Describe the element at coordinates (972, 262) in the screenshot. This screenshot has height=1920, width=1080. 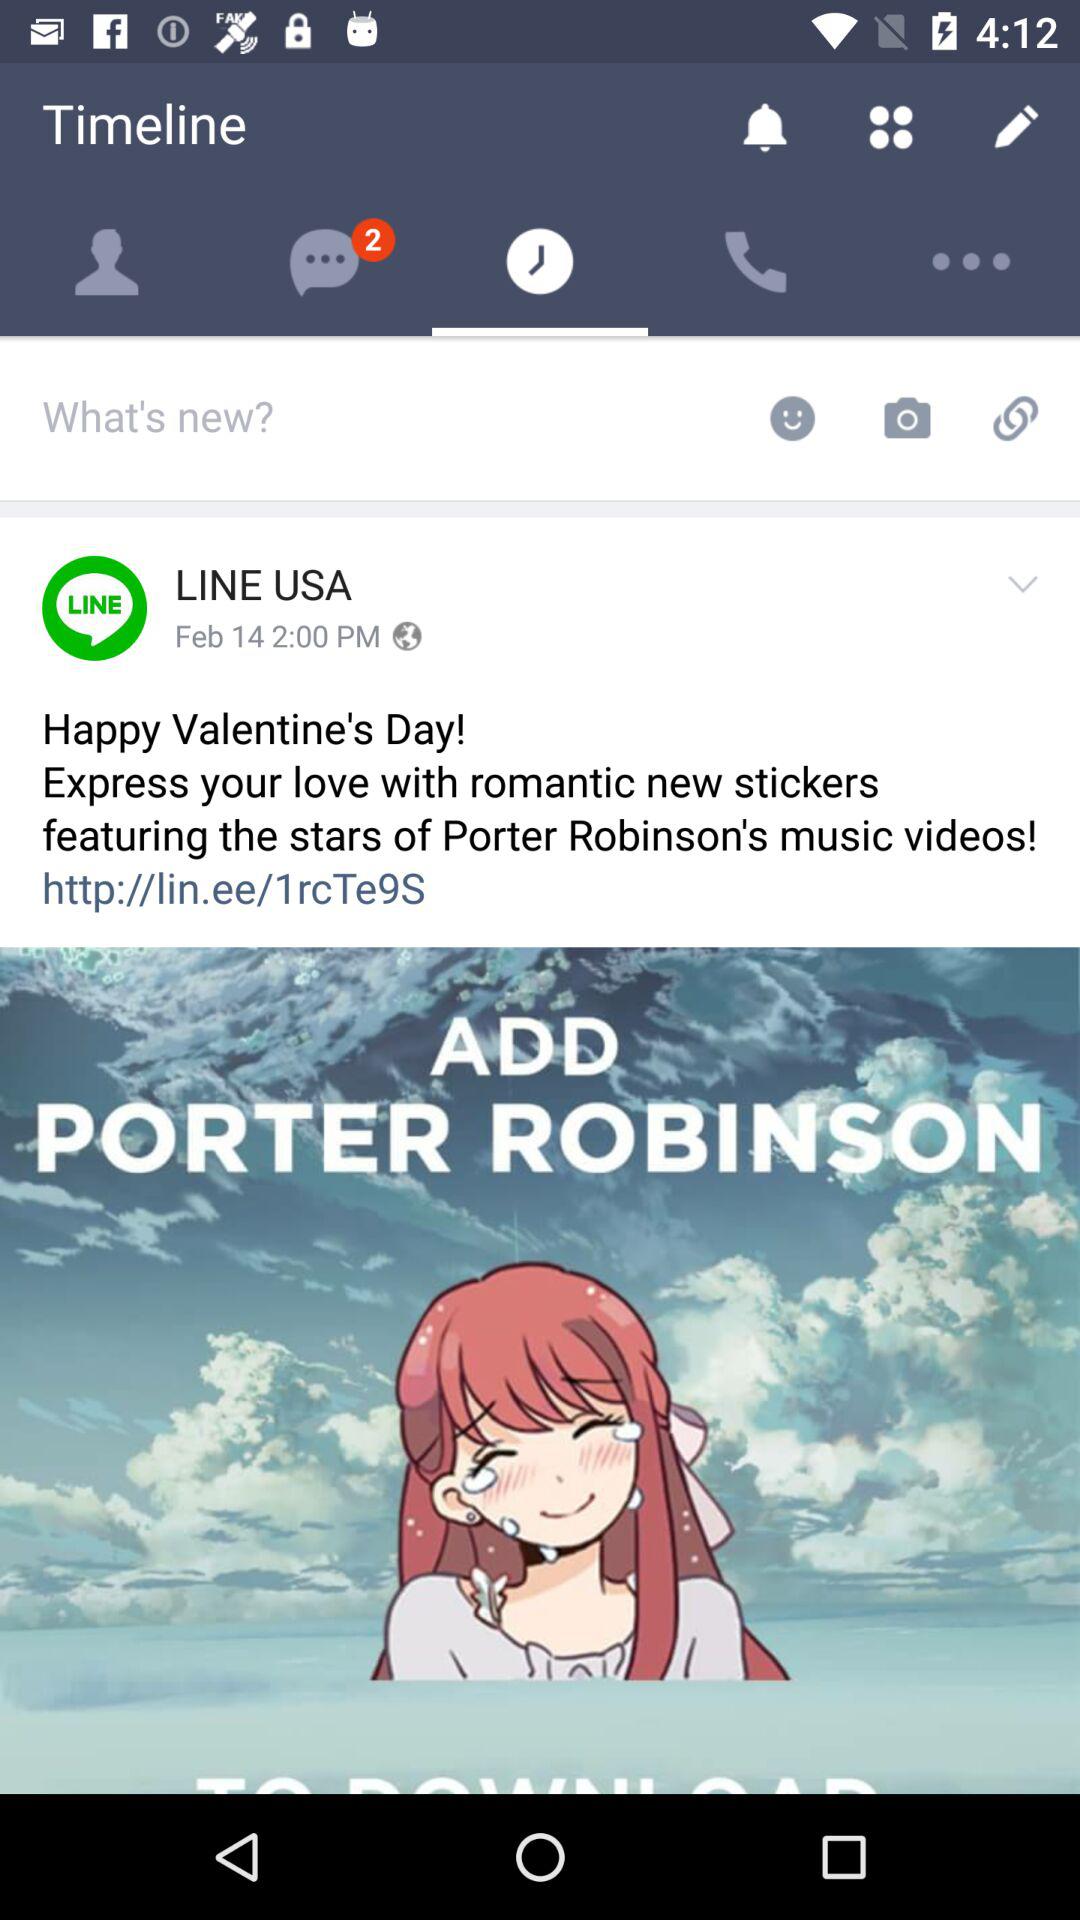
I see `select three vertical dots on the top right of the web page` at that location.